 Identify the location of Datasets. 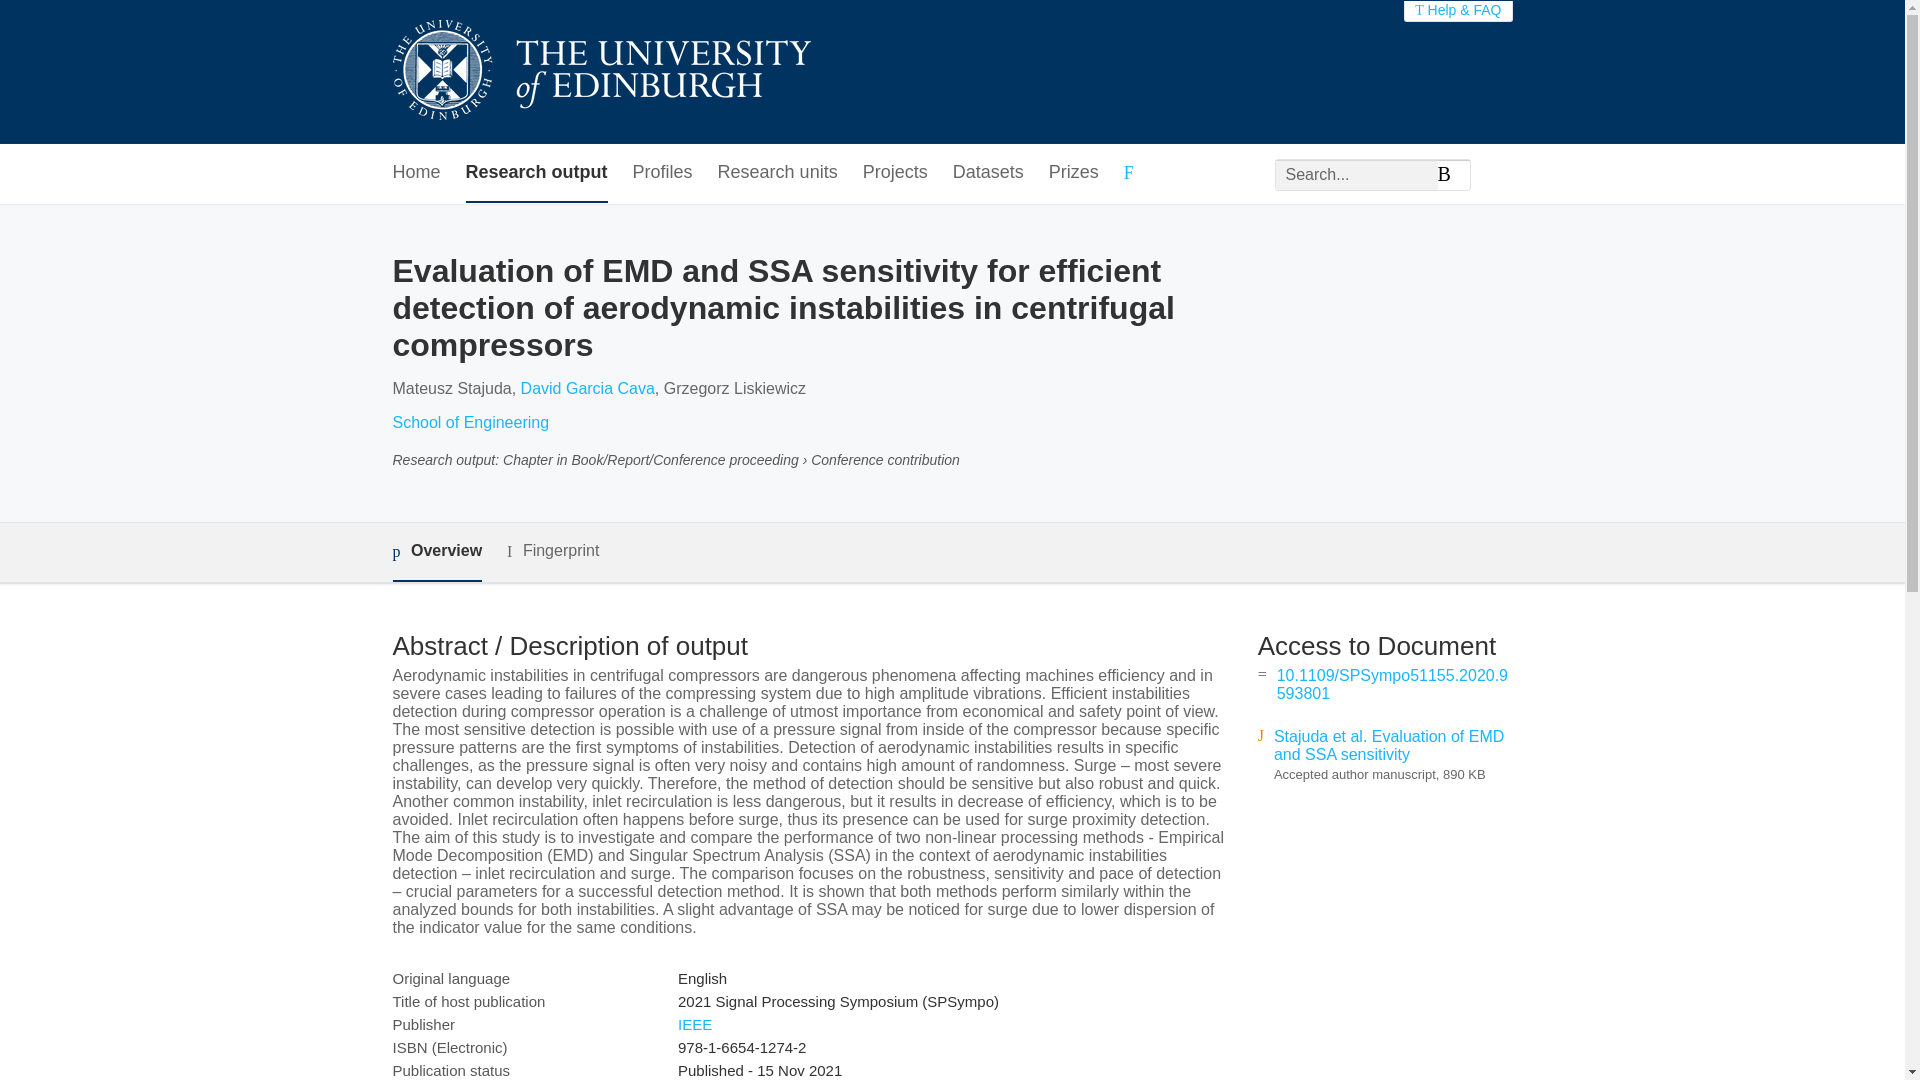
(988, 173).